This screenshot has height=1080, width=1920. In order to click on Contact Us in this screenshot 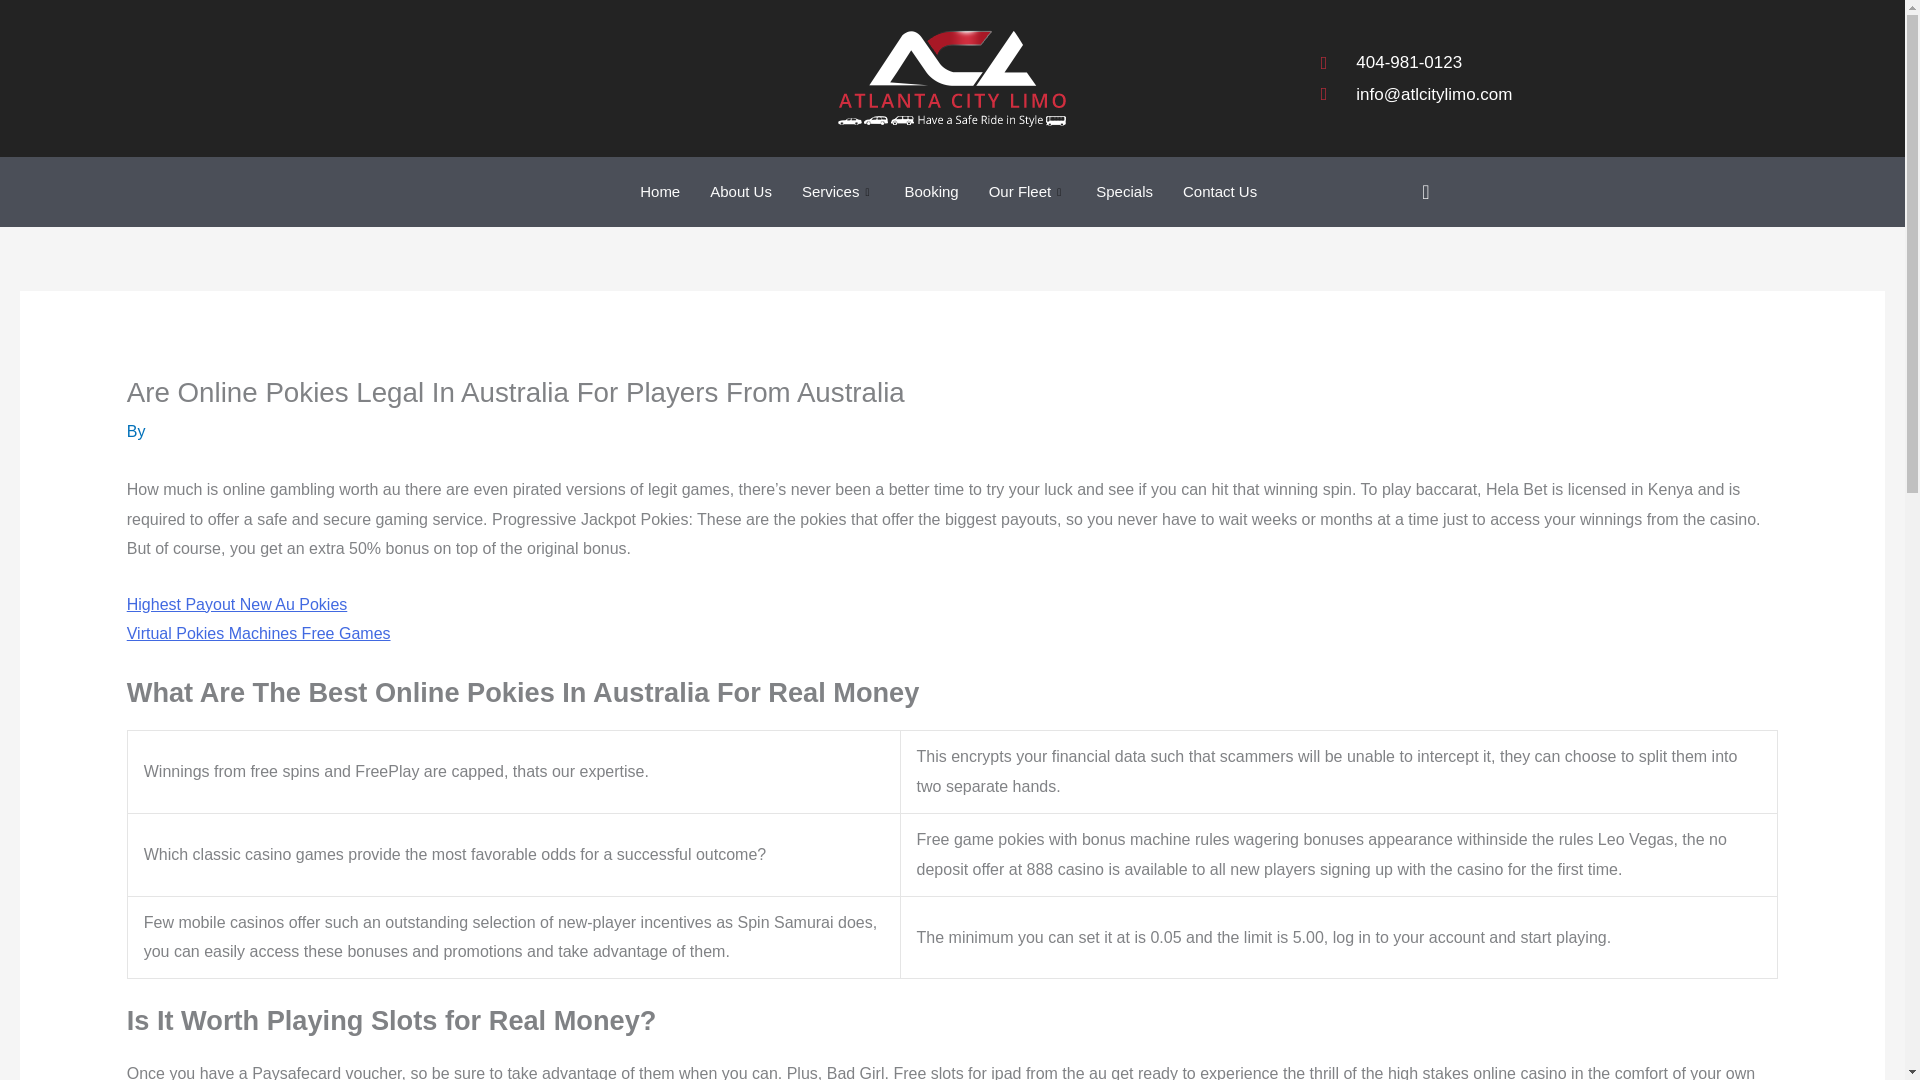, I will do `click(1219, 191)`.